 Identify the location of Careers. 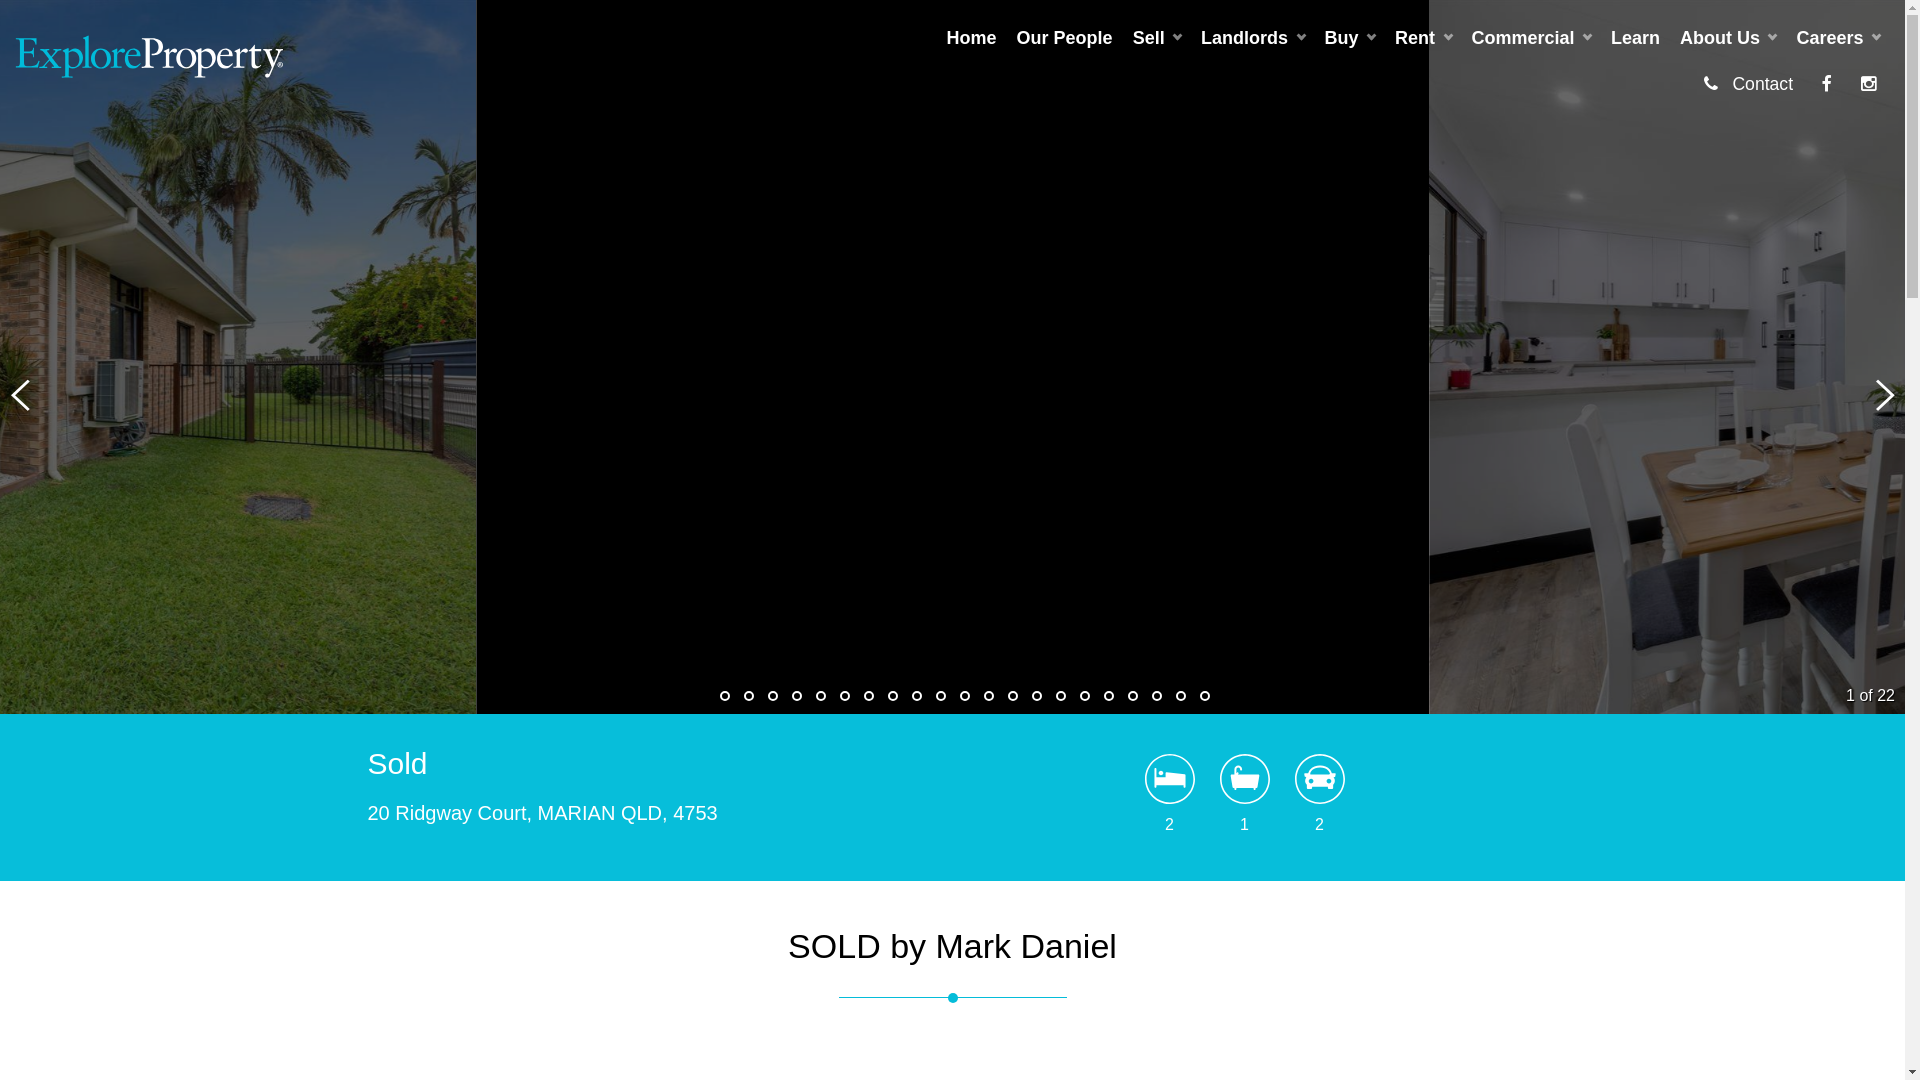
(1838, 38).